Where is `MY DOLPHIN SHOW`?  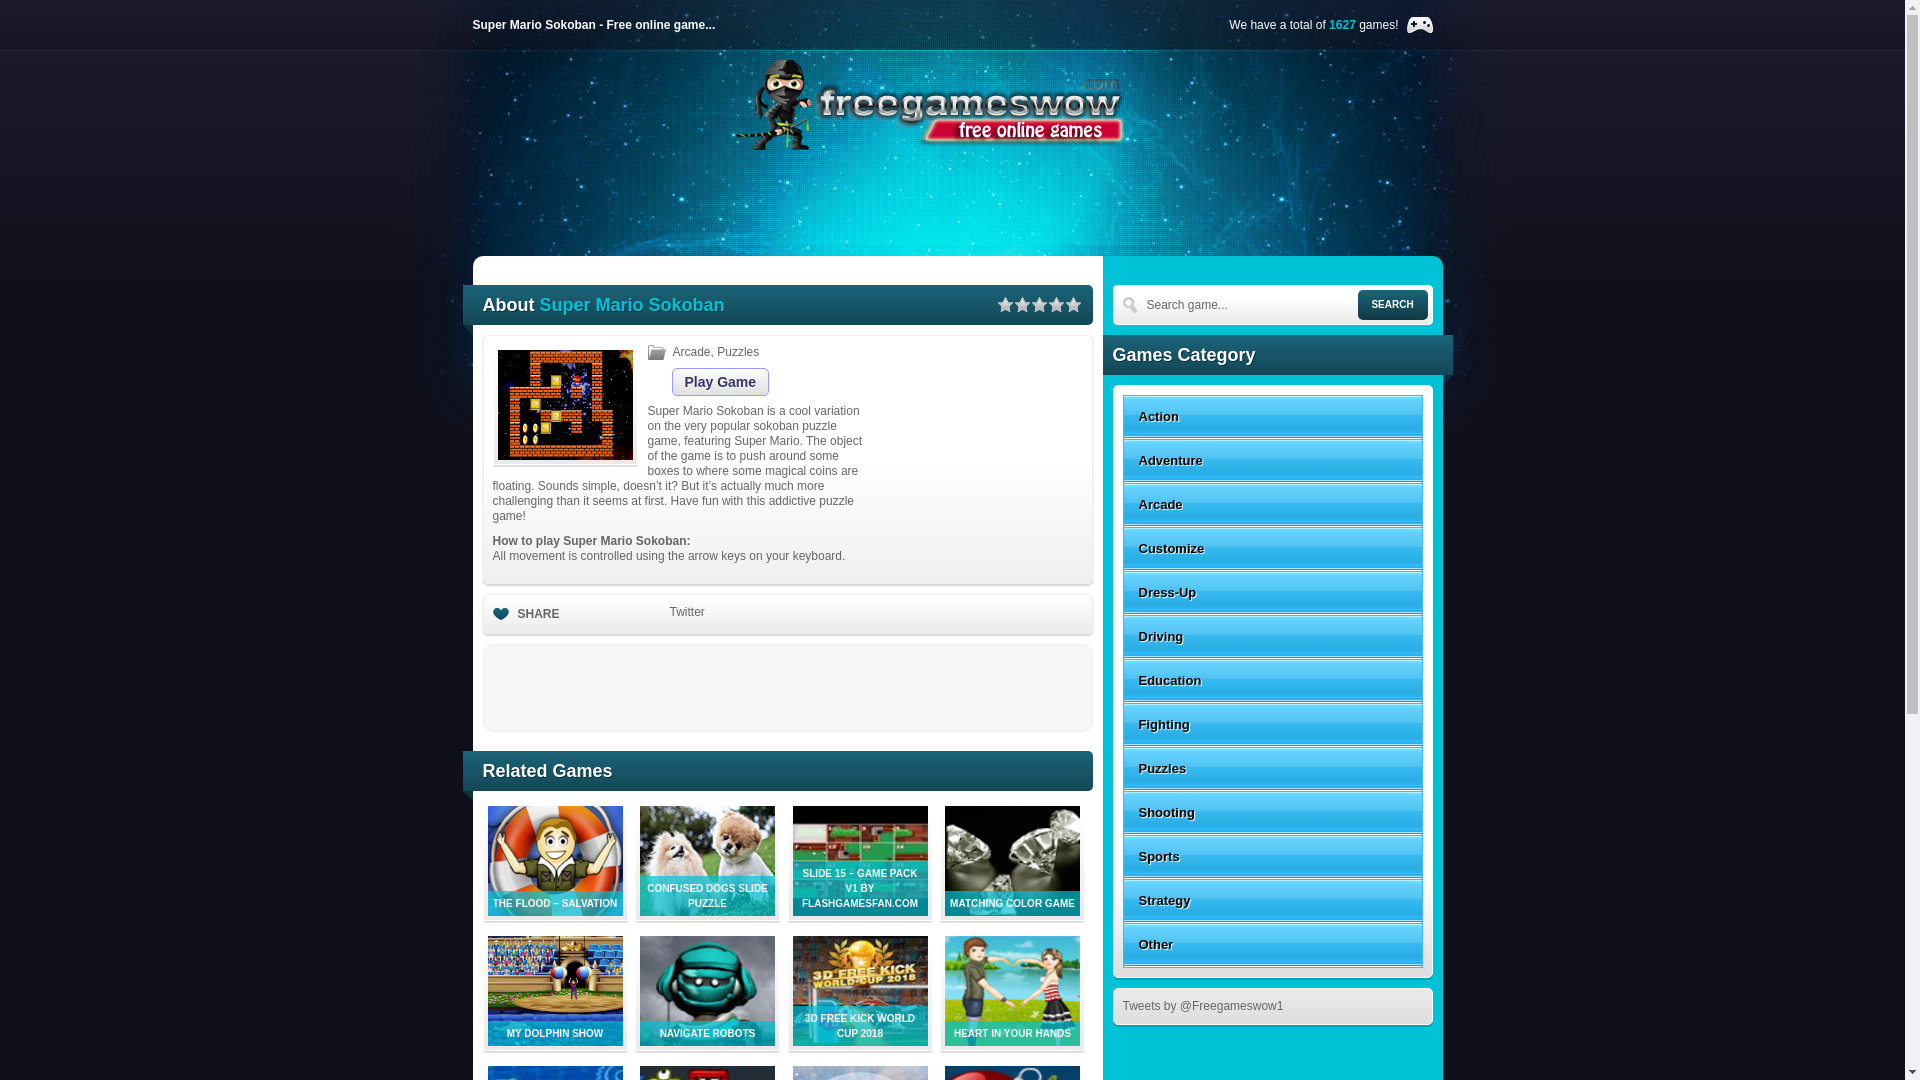 MY DOLPHIN SHOW is located at coordinates (554, 1041).